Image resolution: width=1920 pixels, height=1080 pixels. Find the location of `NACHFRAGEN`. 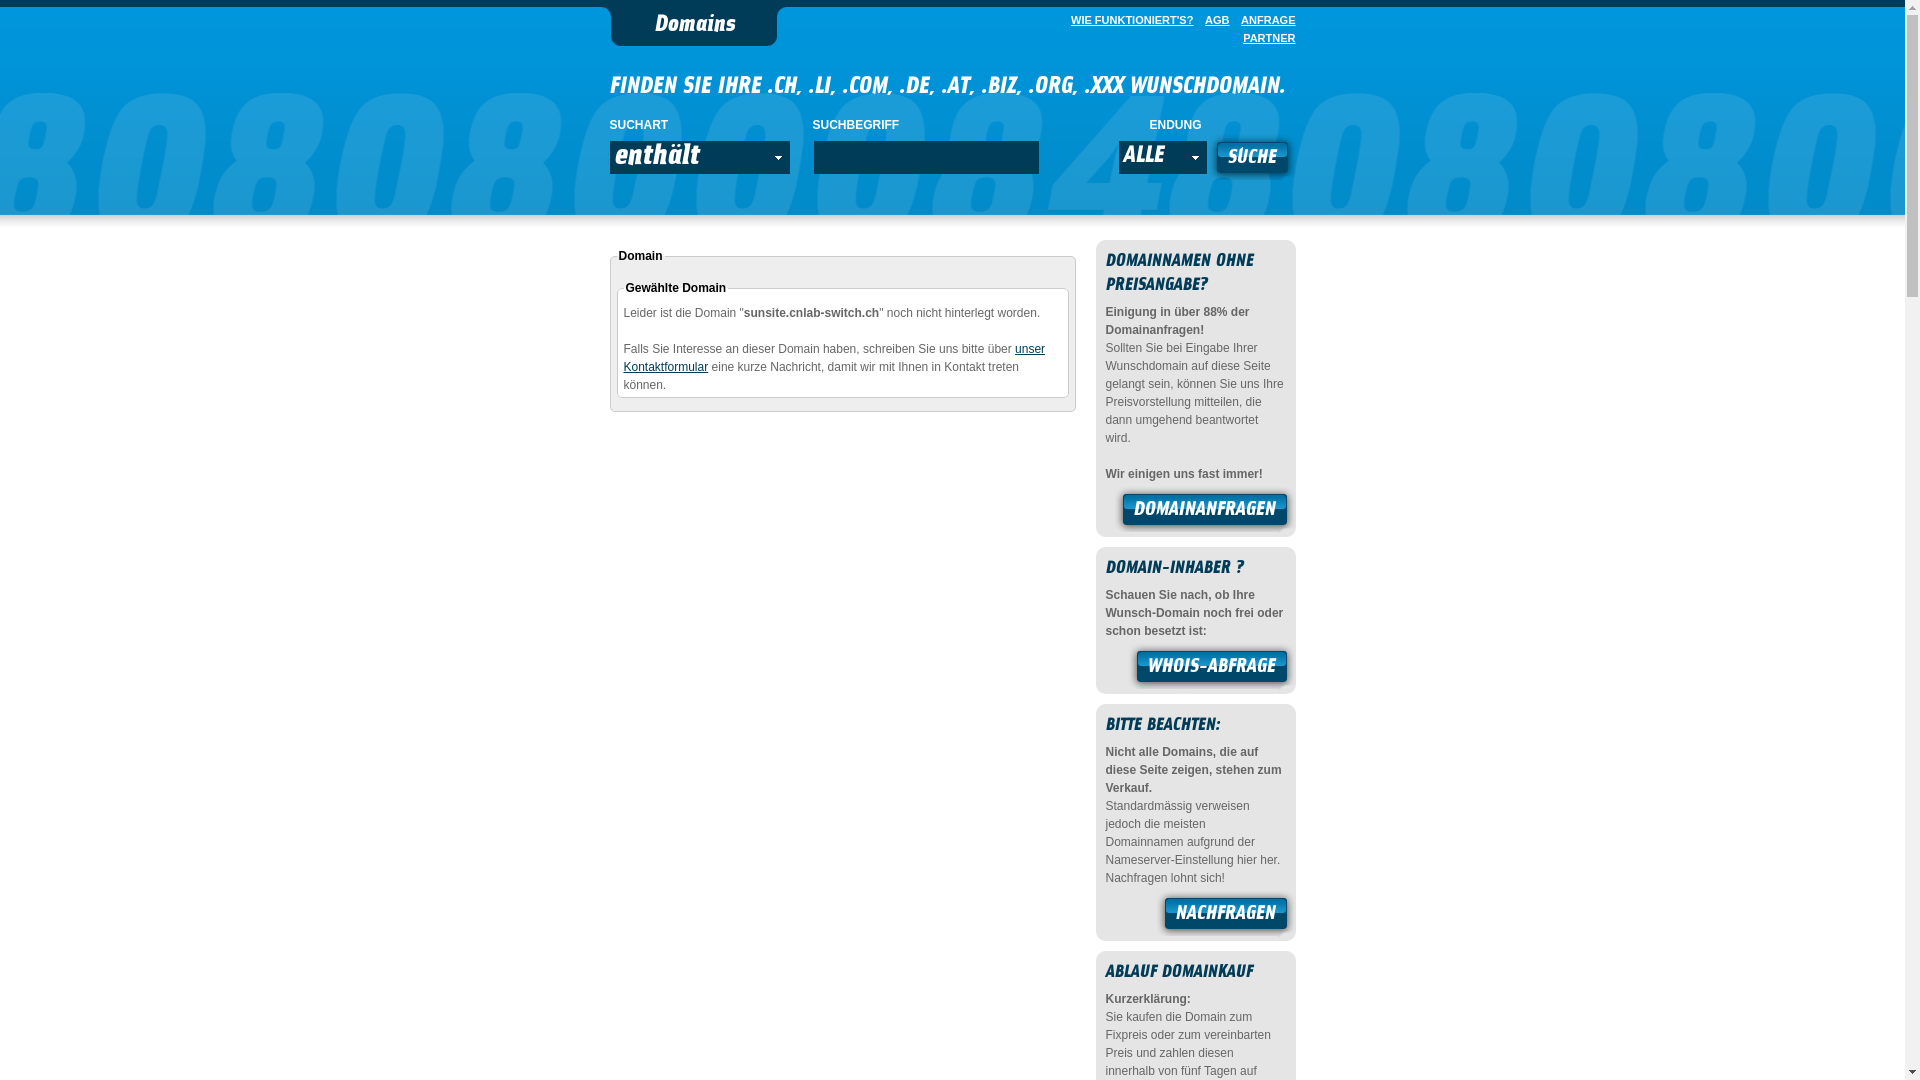

NACHFRAGEN is located at coordinates (1226, 916).